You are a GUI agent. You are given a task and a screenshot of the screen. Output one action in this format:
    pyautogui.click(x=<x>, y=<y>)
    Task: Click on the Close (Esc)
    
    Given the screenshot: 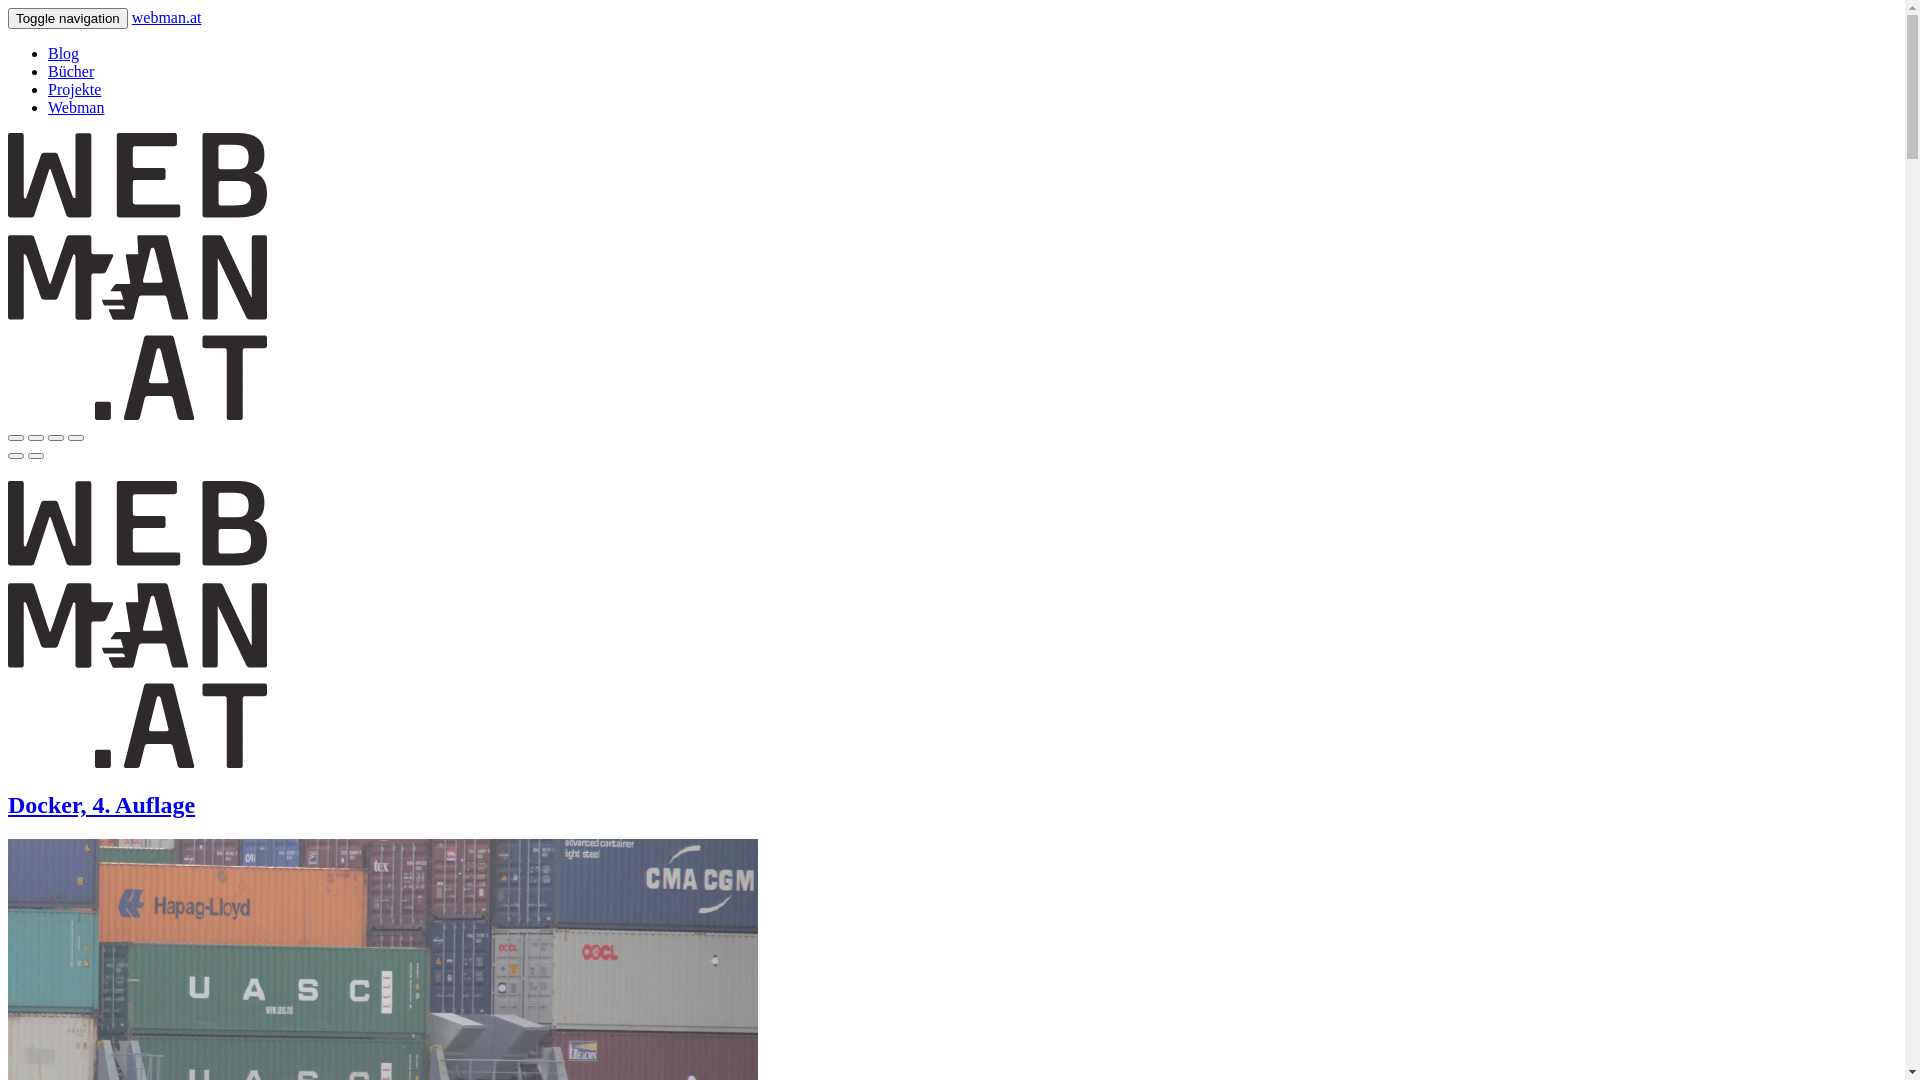 What is the action you would take?
    pyautogui.click(x=16, y=438)
    